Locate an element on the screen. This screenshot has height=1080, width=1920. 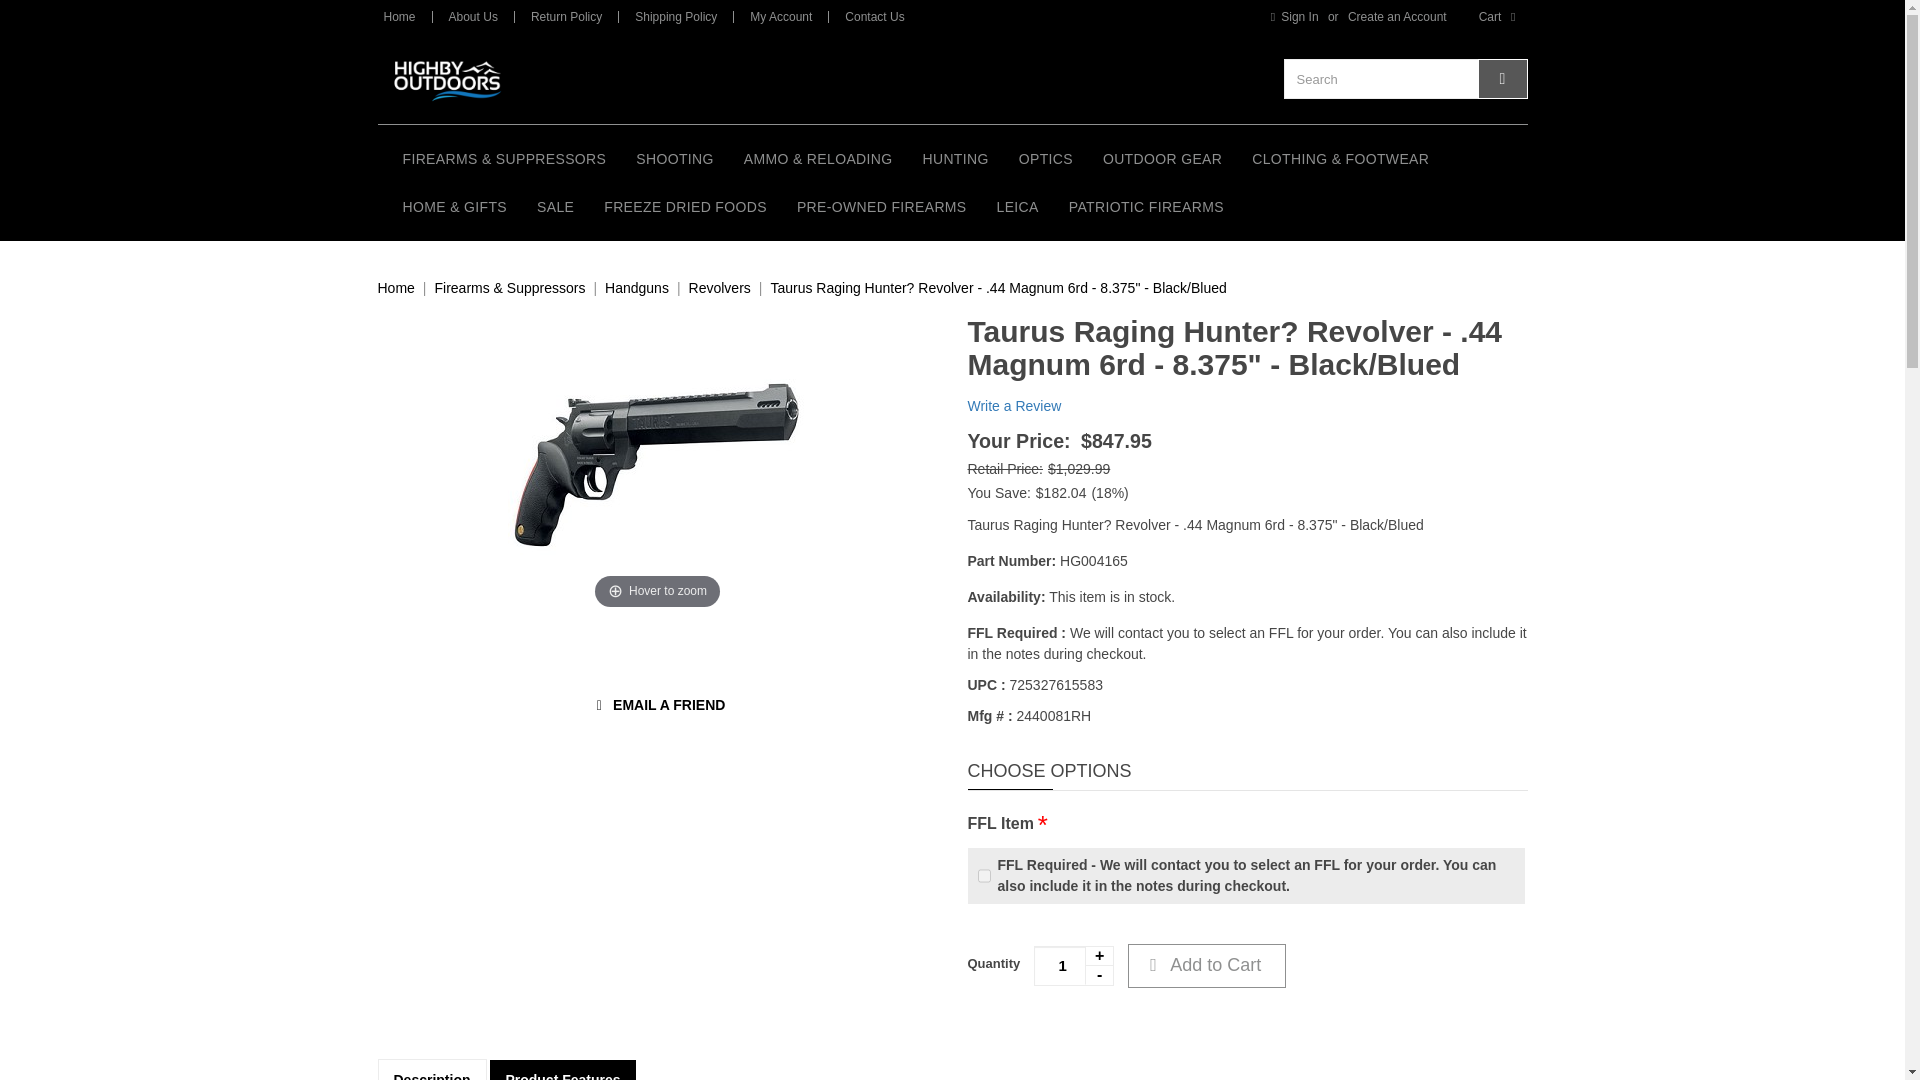
OPTICS is located at coordinates (1046, 158).